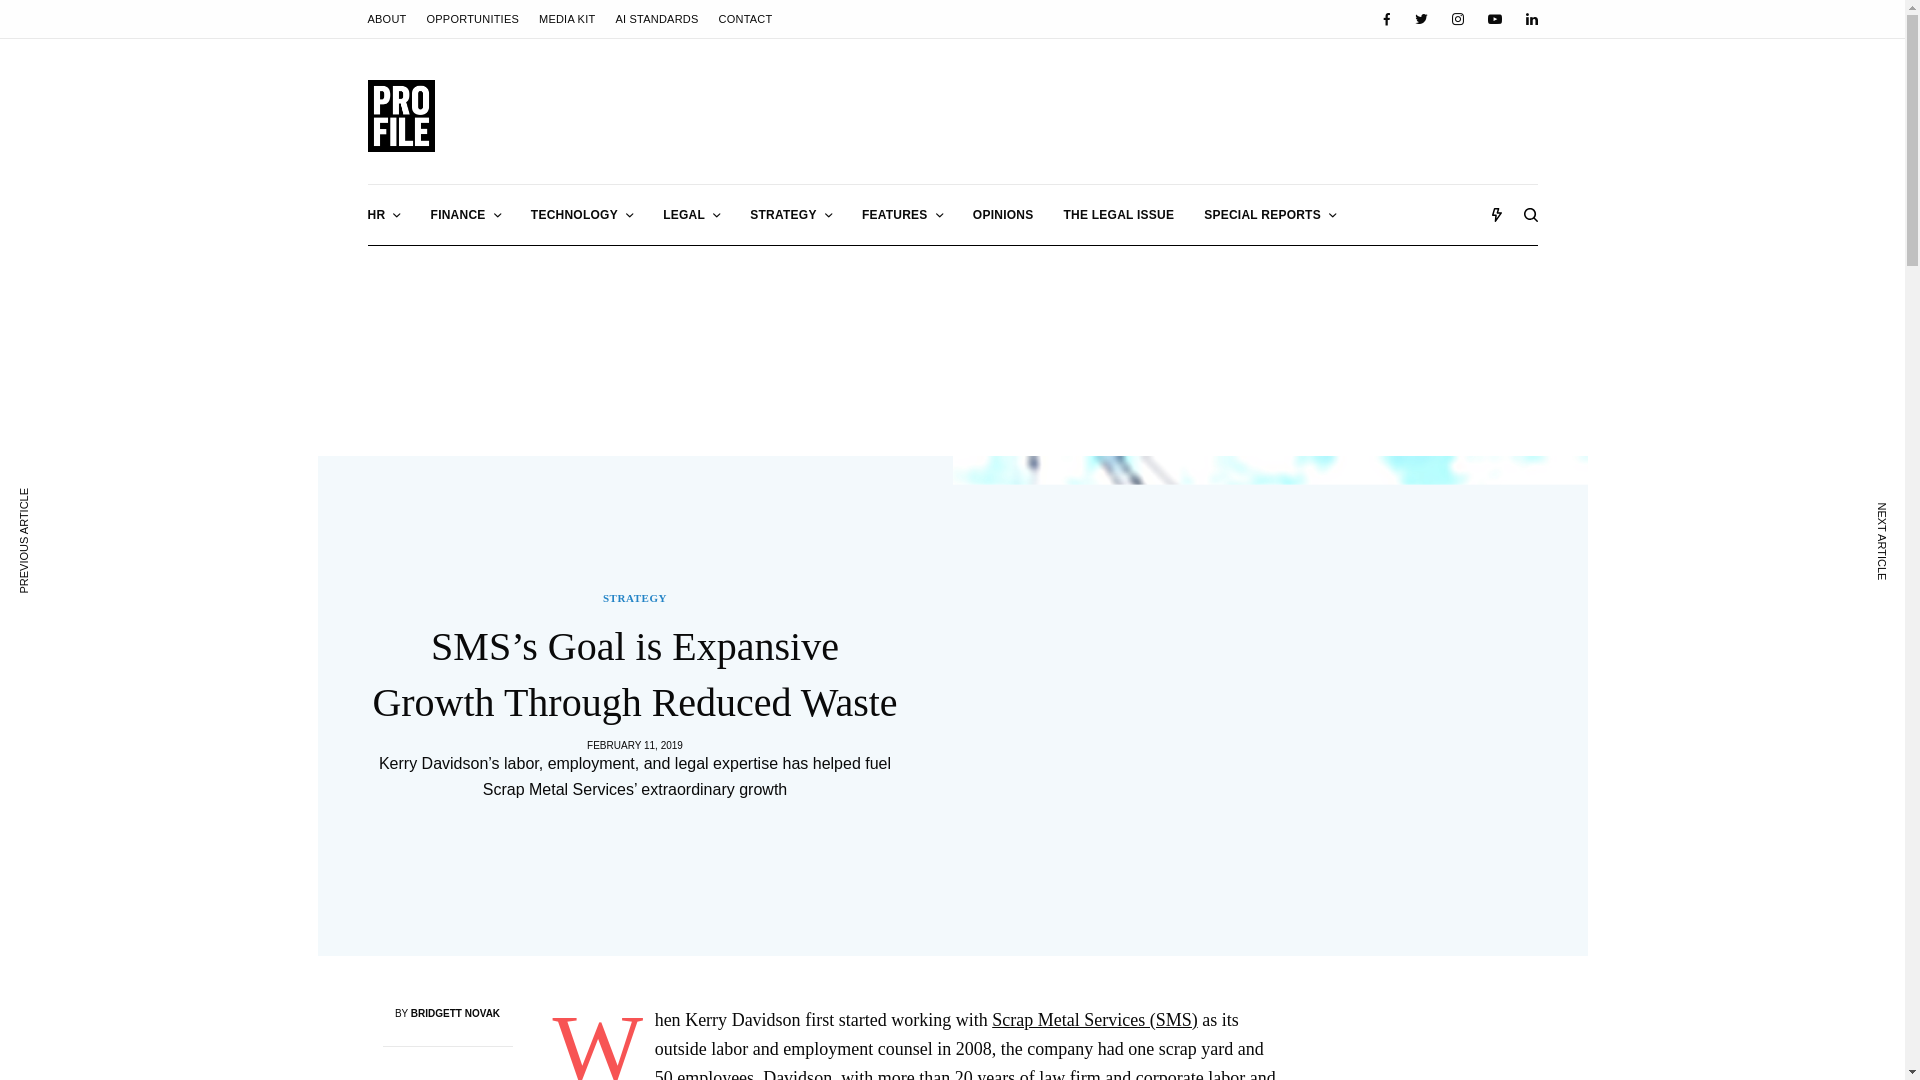 The width and height of the screenshot is (1920, 1080). Describe the element at coordinates (466, 214) in the screenshot. I see `FINANCE` at that location.